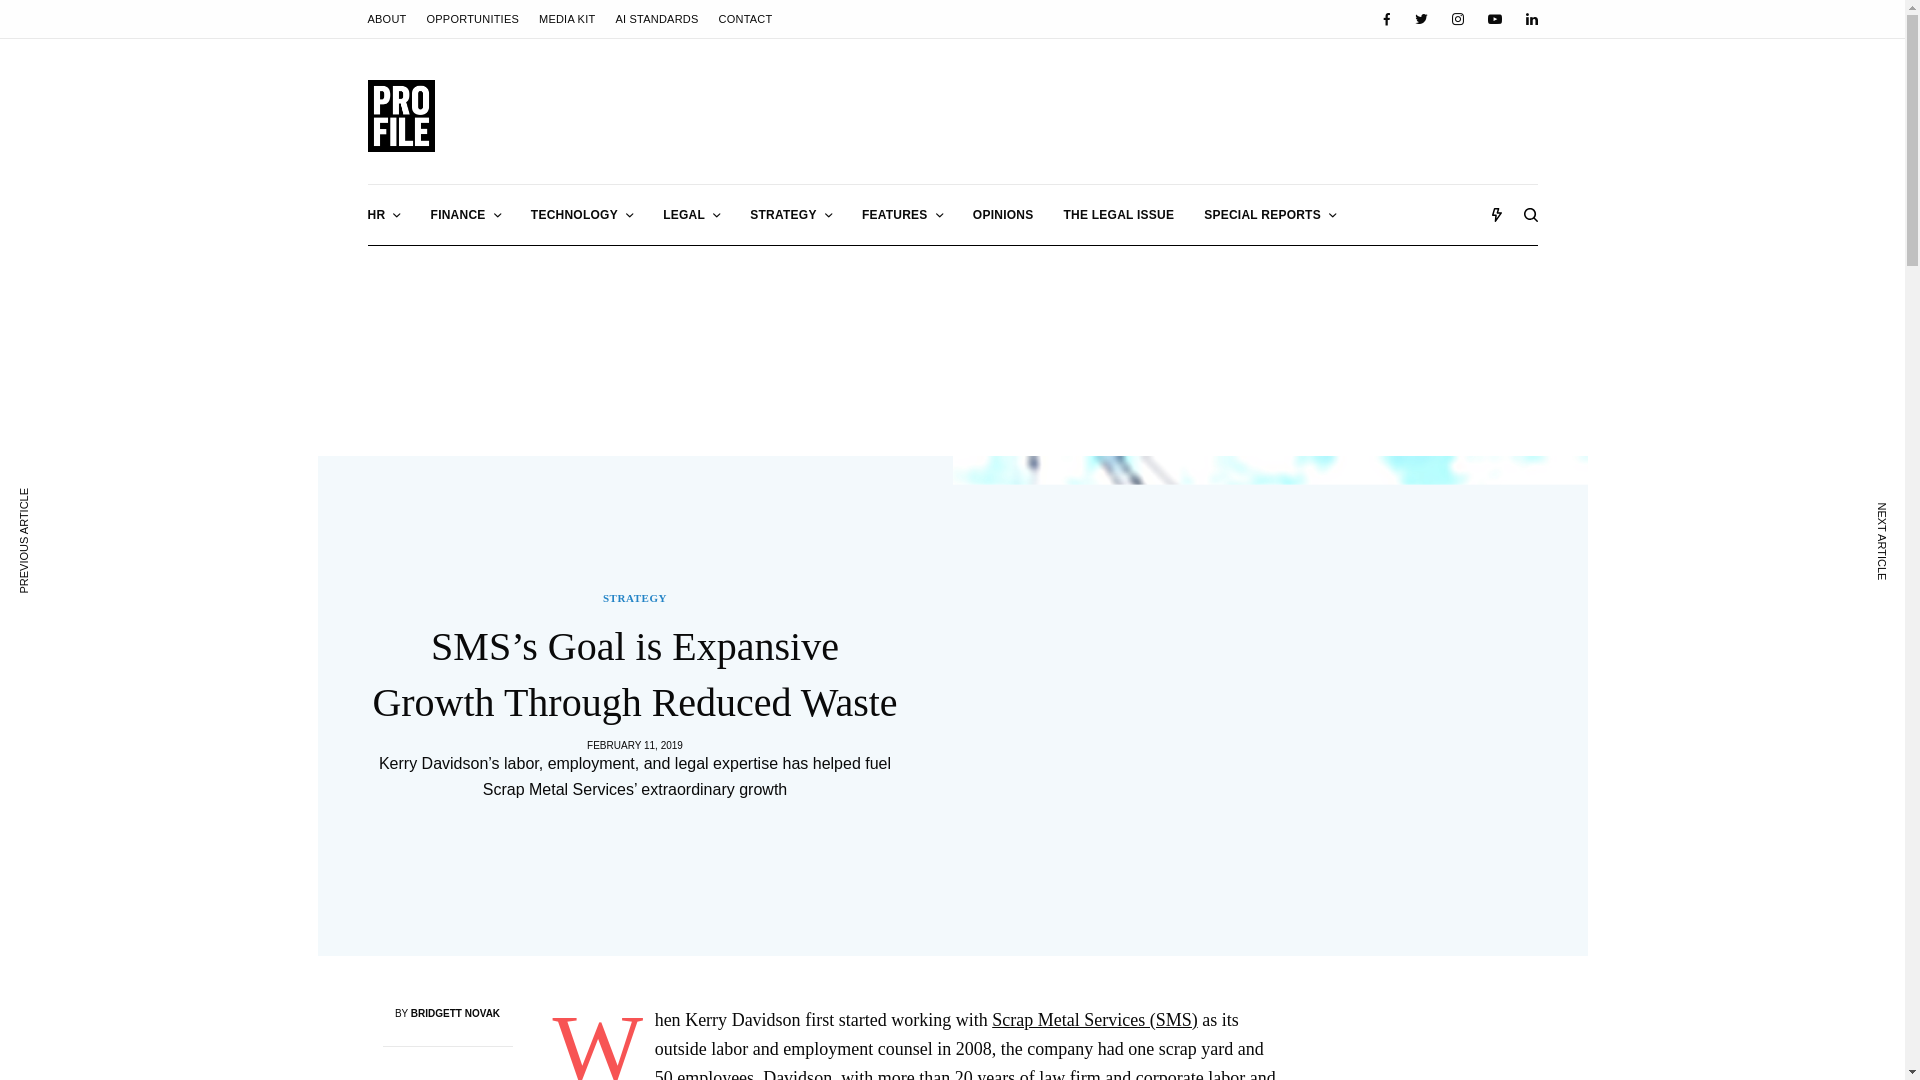 The width and height of the screenshot is (1920, 1080). Describe the element at coordinates (466, 214) in the screenshot. I see `FINANCE` at that location.